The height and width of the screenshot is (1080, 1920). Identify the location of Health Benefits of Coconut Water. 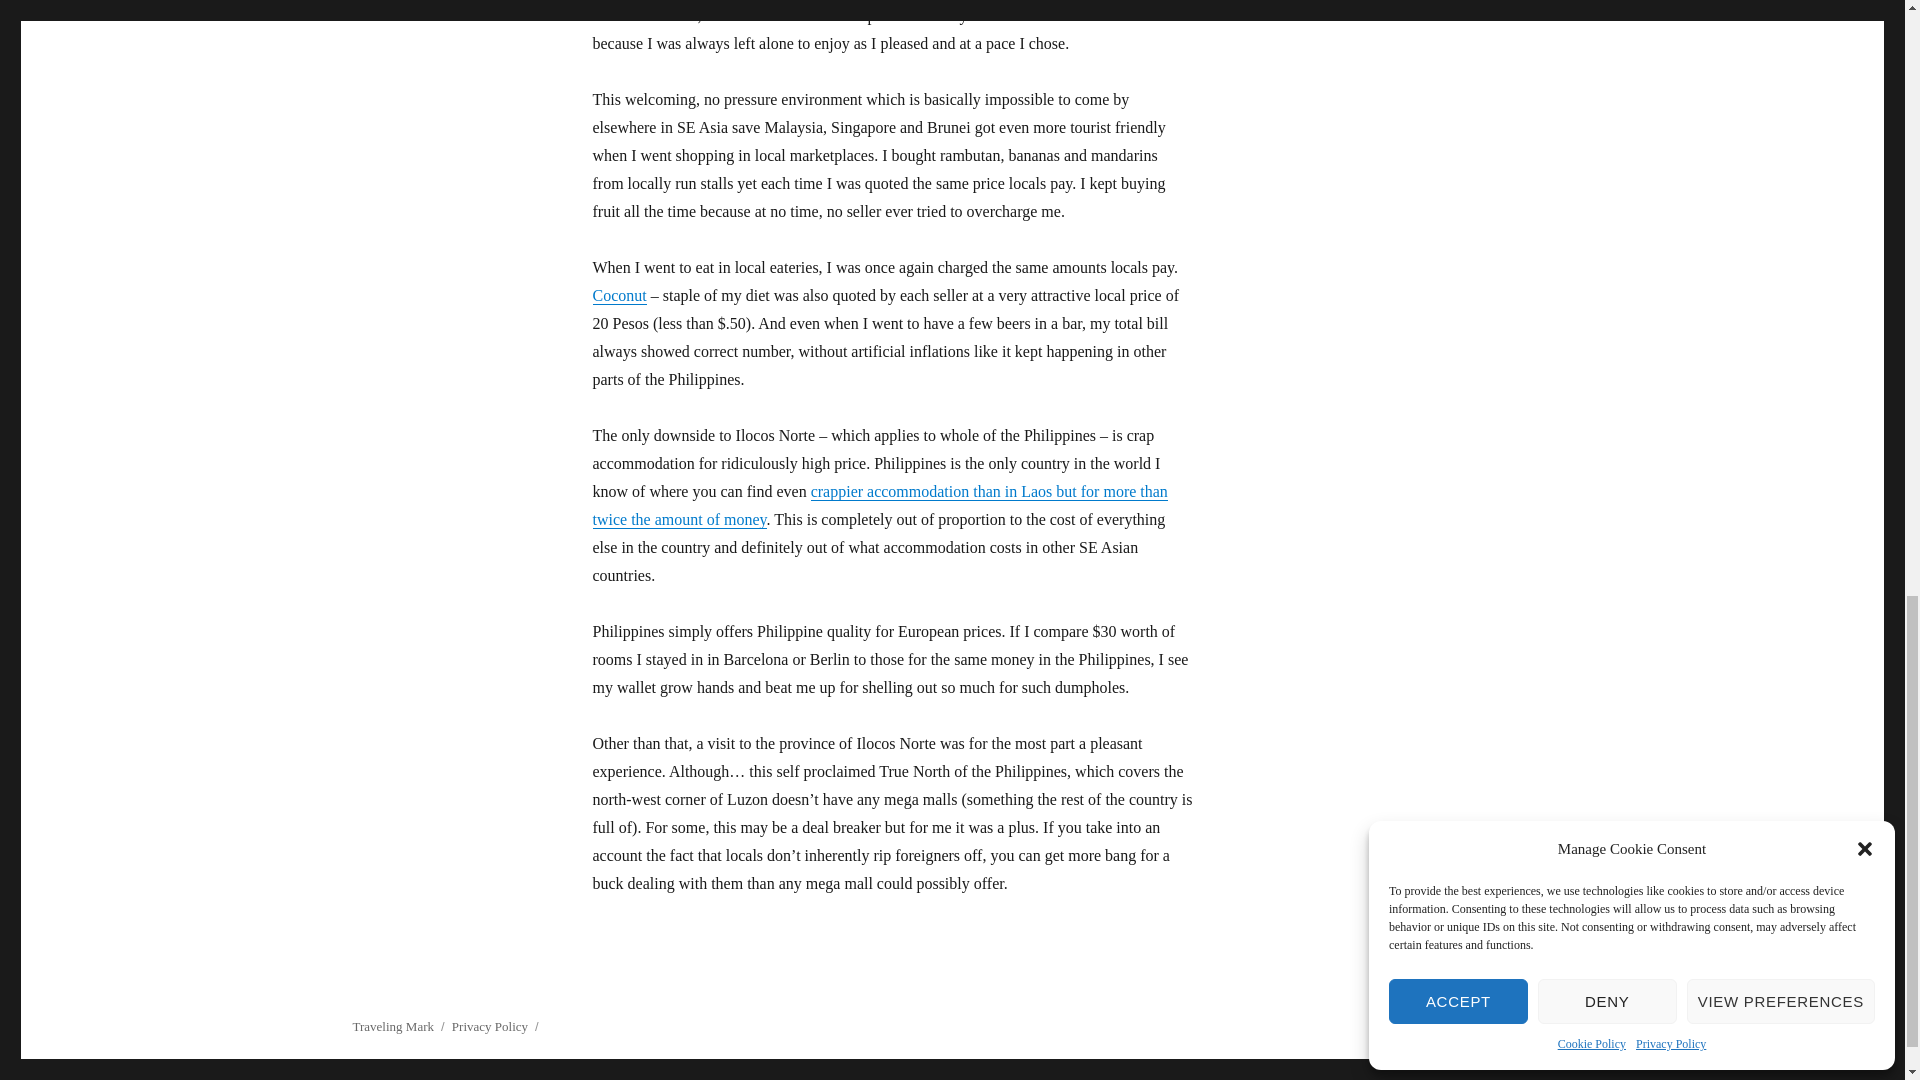
(618, 295).